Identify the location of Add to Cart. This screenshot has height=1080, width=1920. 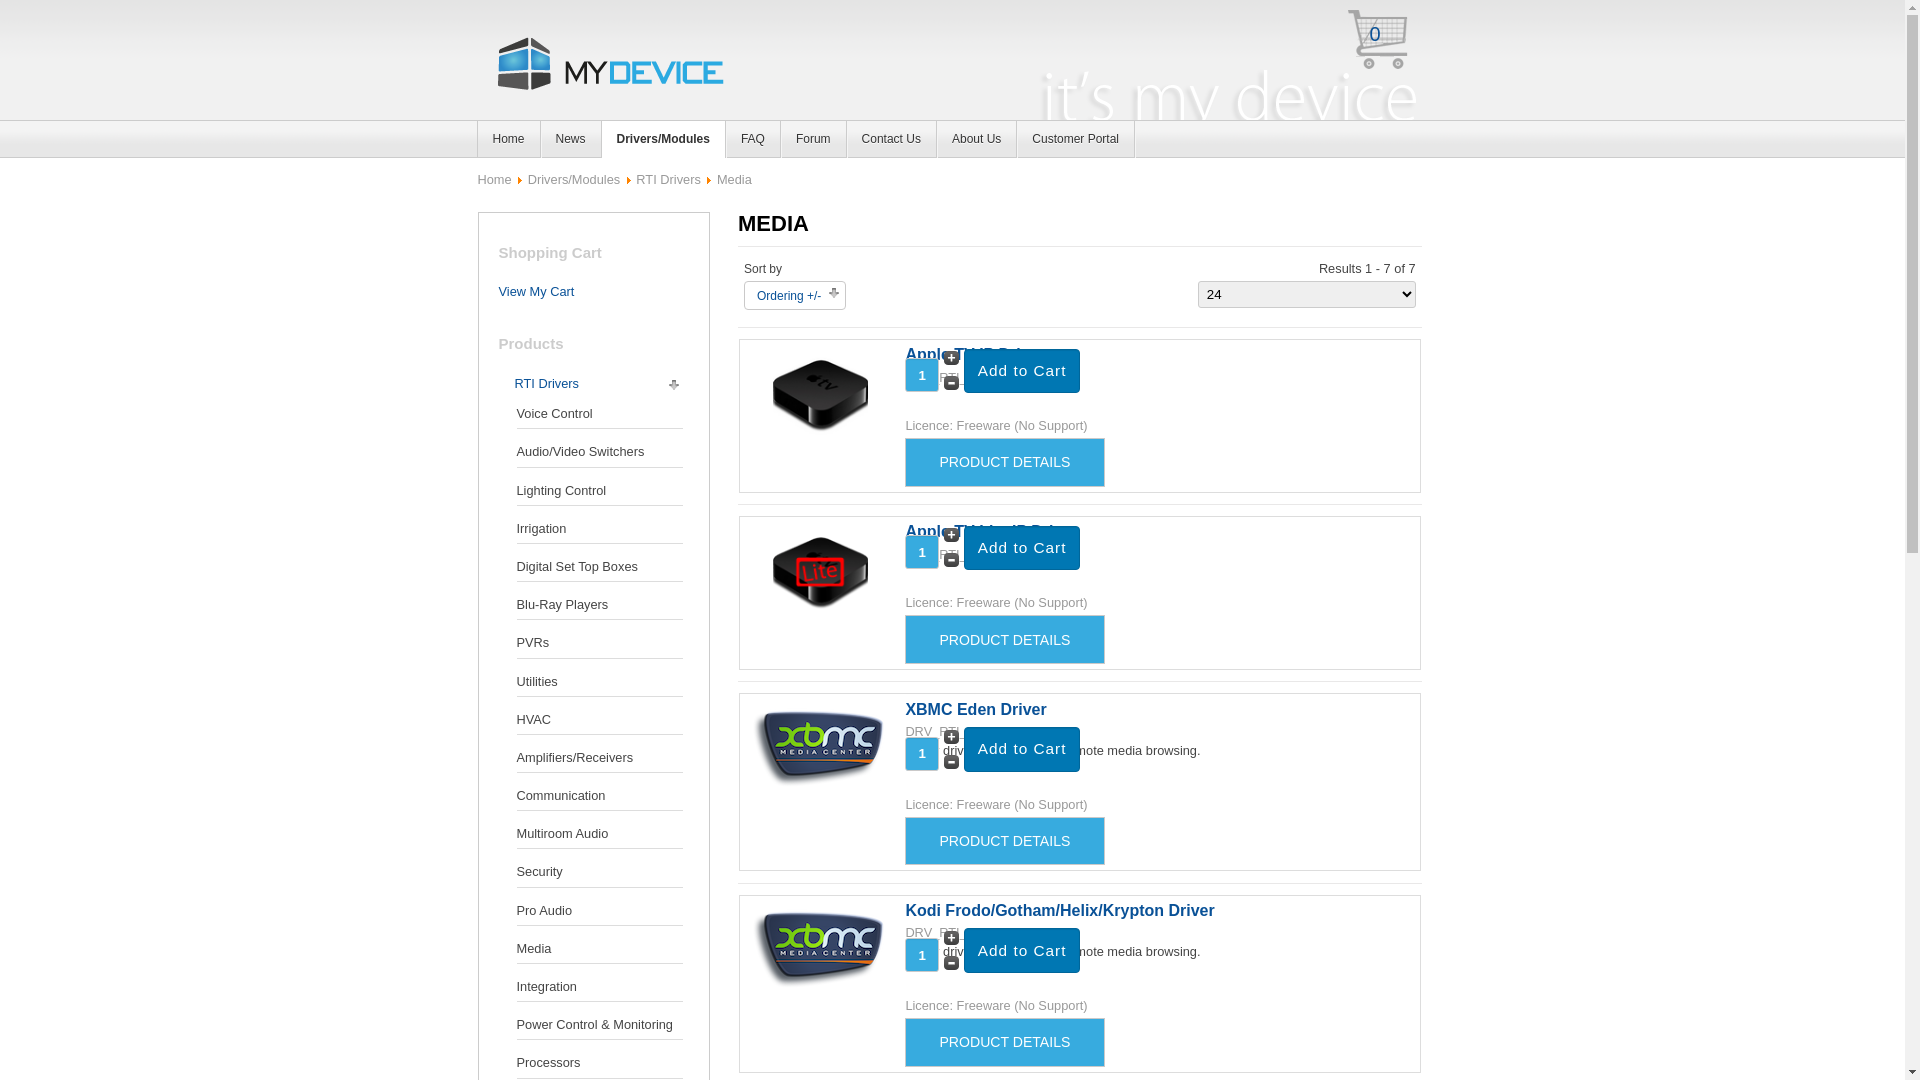
(1022, 750).